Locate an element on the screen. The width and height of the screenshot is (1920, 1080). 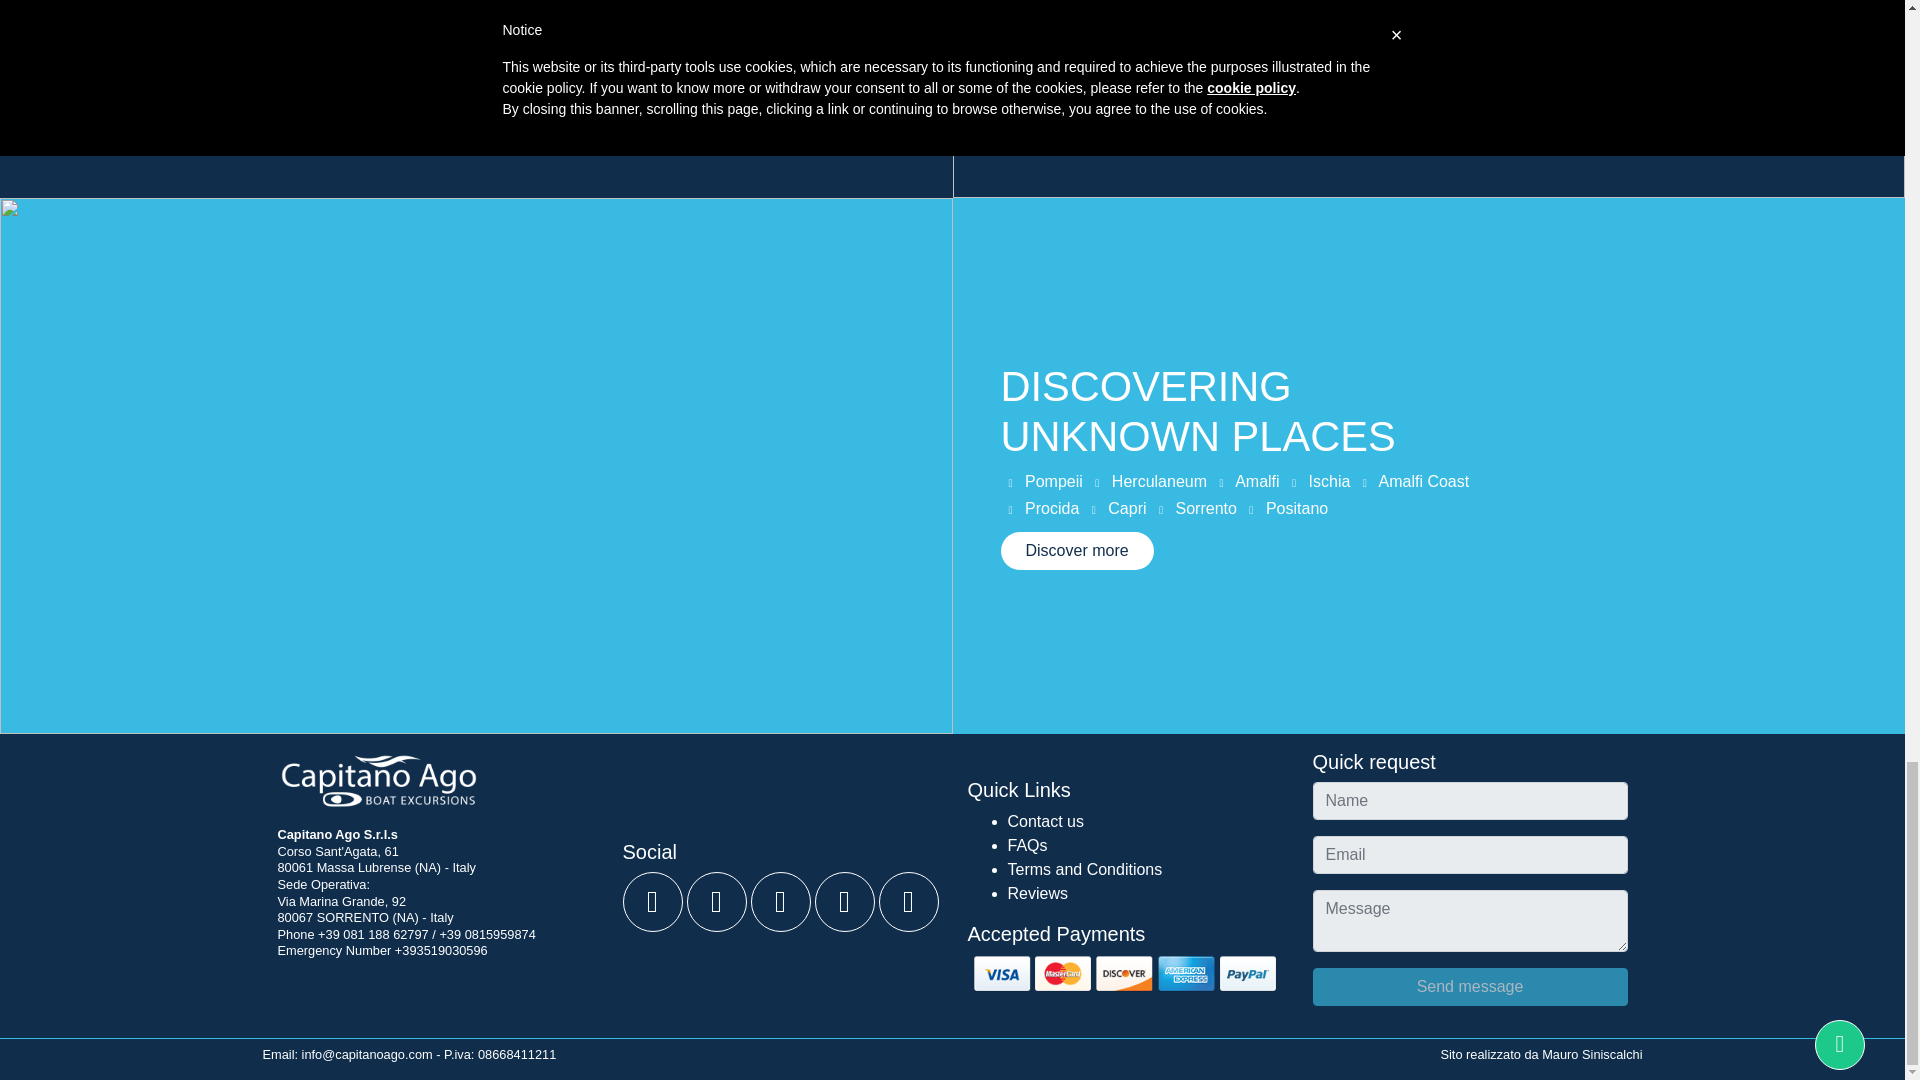
Cookie Policy is located at coordinates (452, 986).